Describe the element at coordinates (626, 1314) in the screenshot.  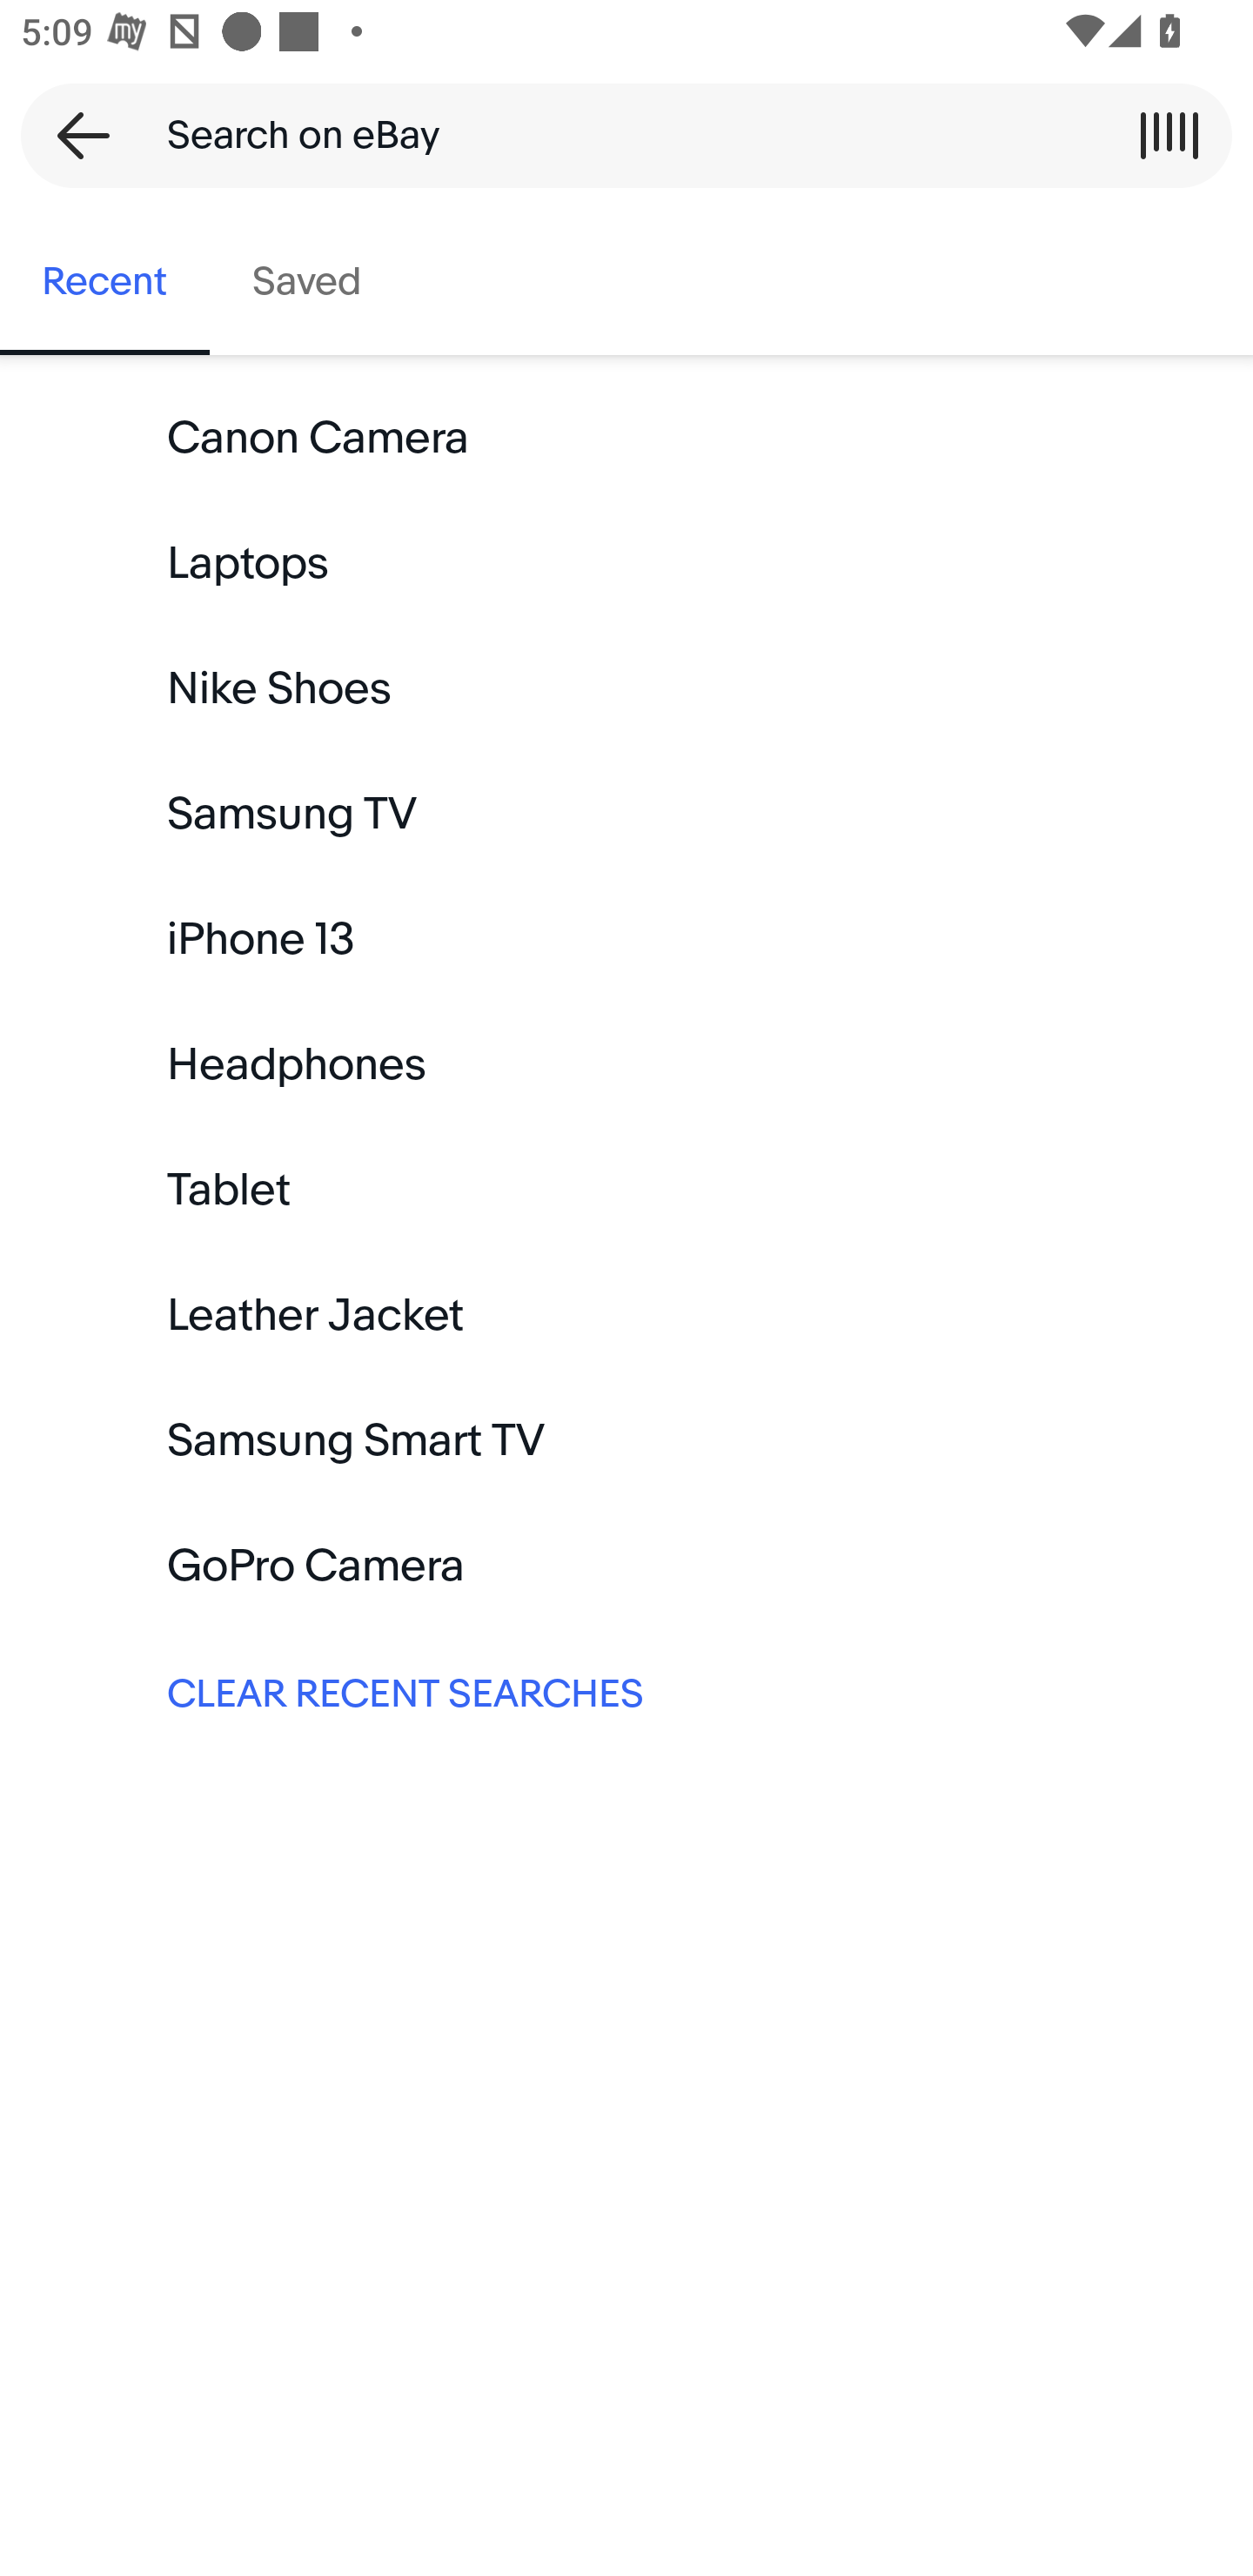
I see `Leather Jacket Keyword search Leather Jacket:` at that location.